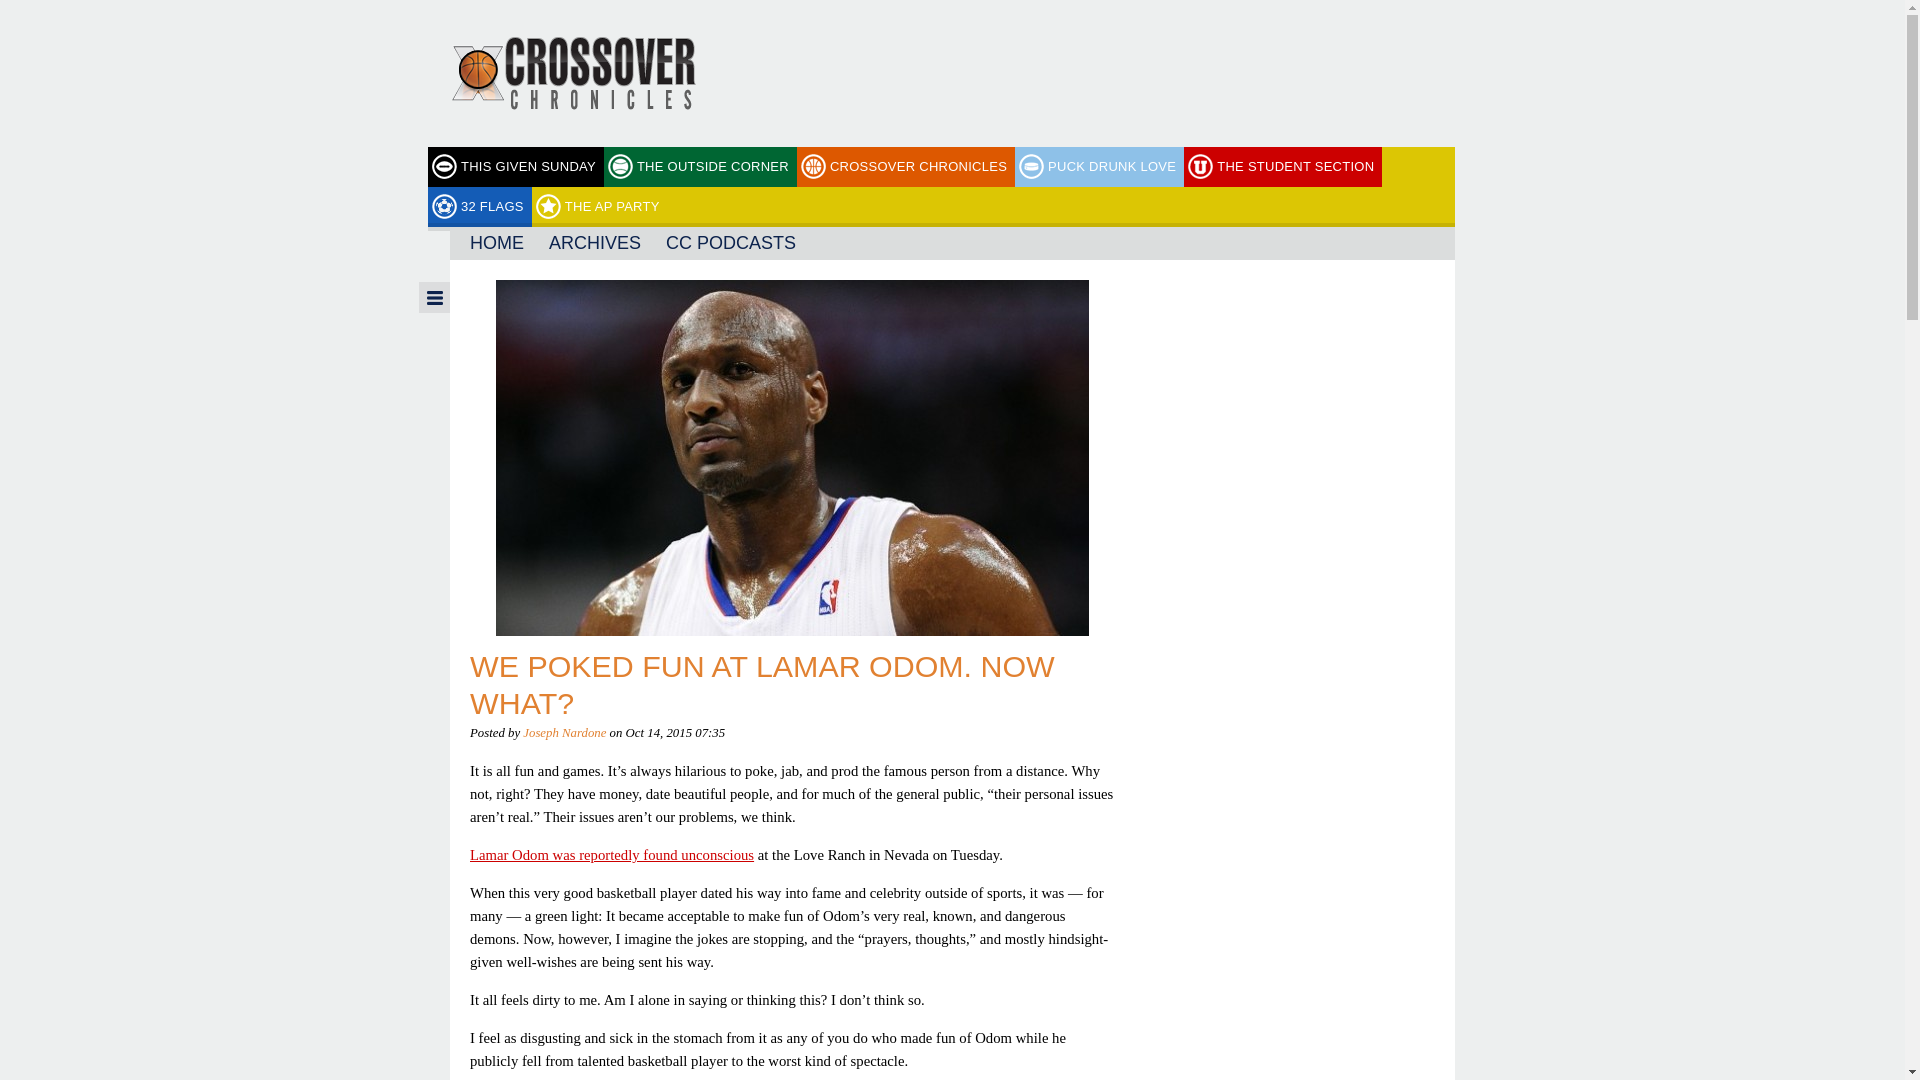 The image size is (1920, 1080). What do you see at coordinates (762, 684) in the screenshot?
I see `We Poked Fun at Lamar Odom. Now What?` at bounding box center [762, 684].